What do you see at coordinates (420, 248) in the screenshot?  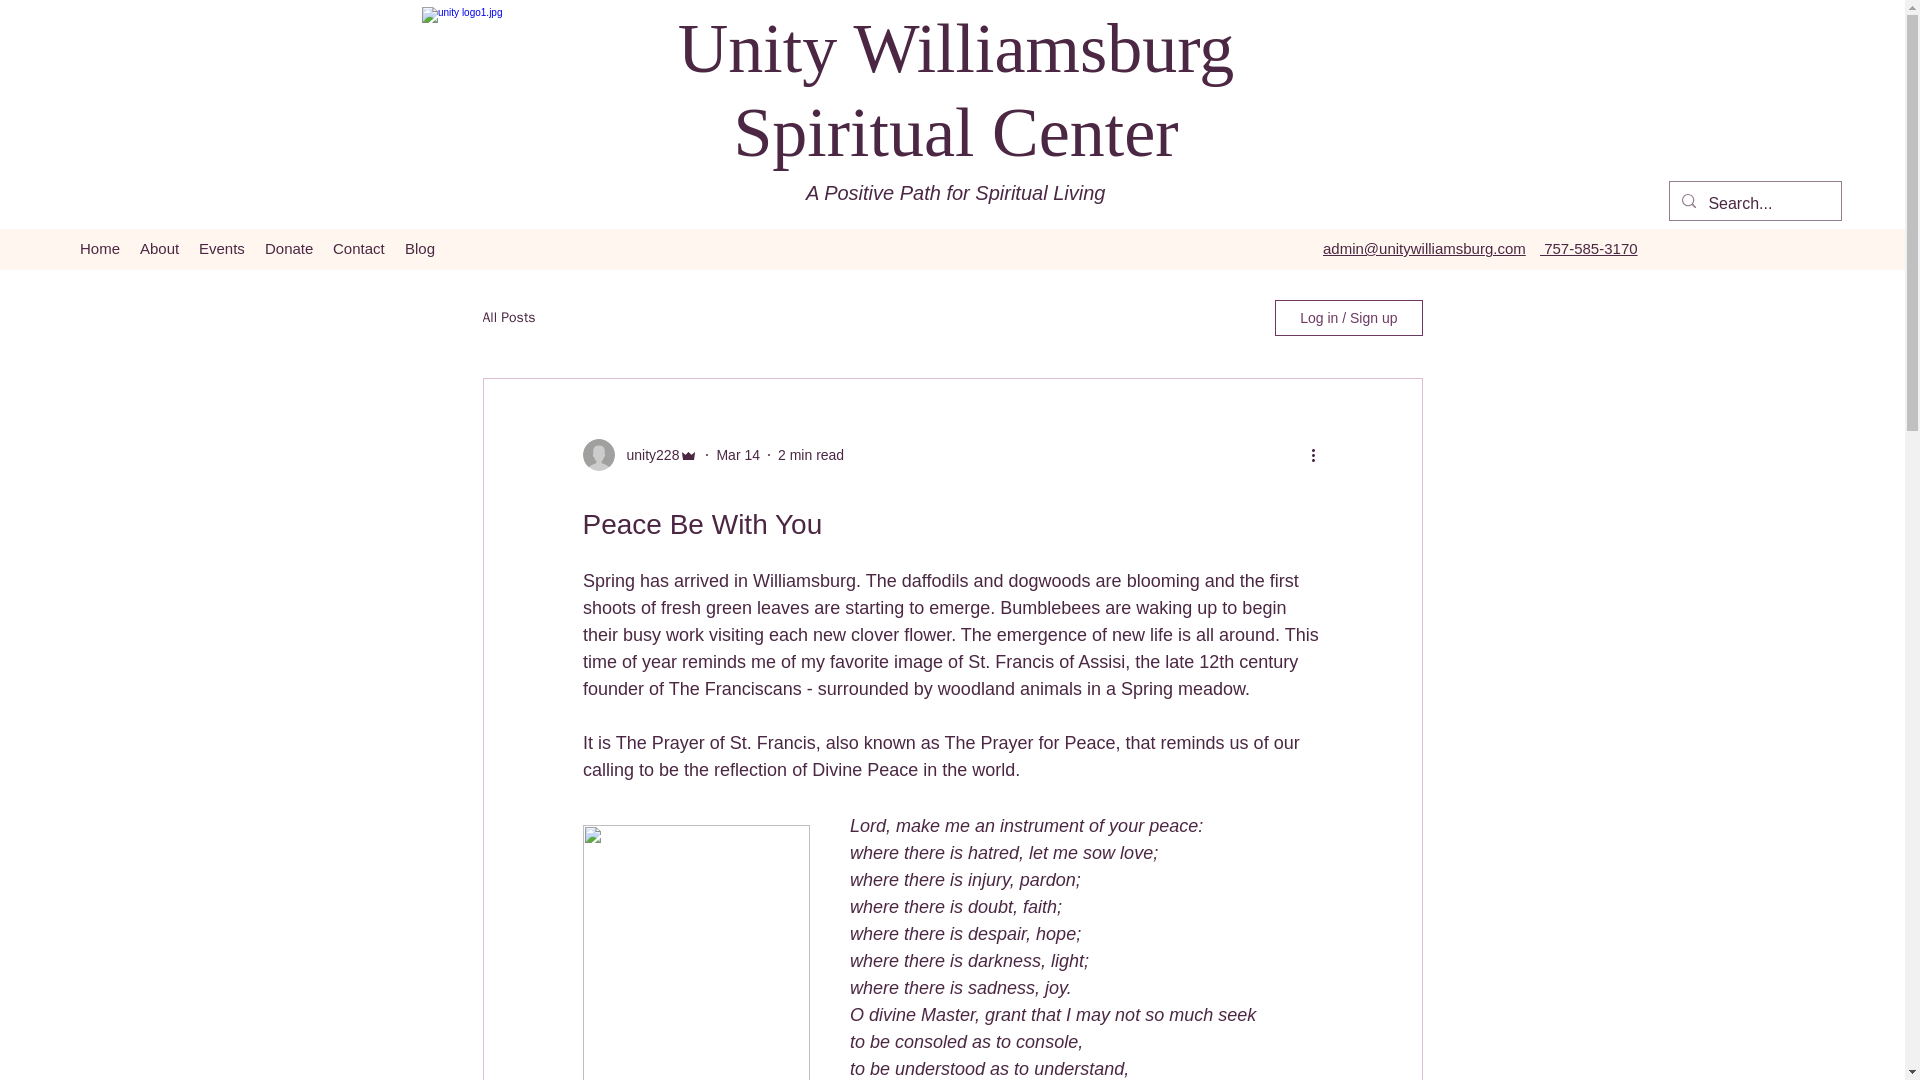 I see `Blog` at bounding box center [420, 248].